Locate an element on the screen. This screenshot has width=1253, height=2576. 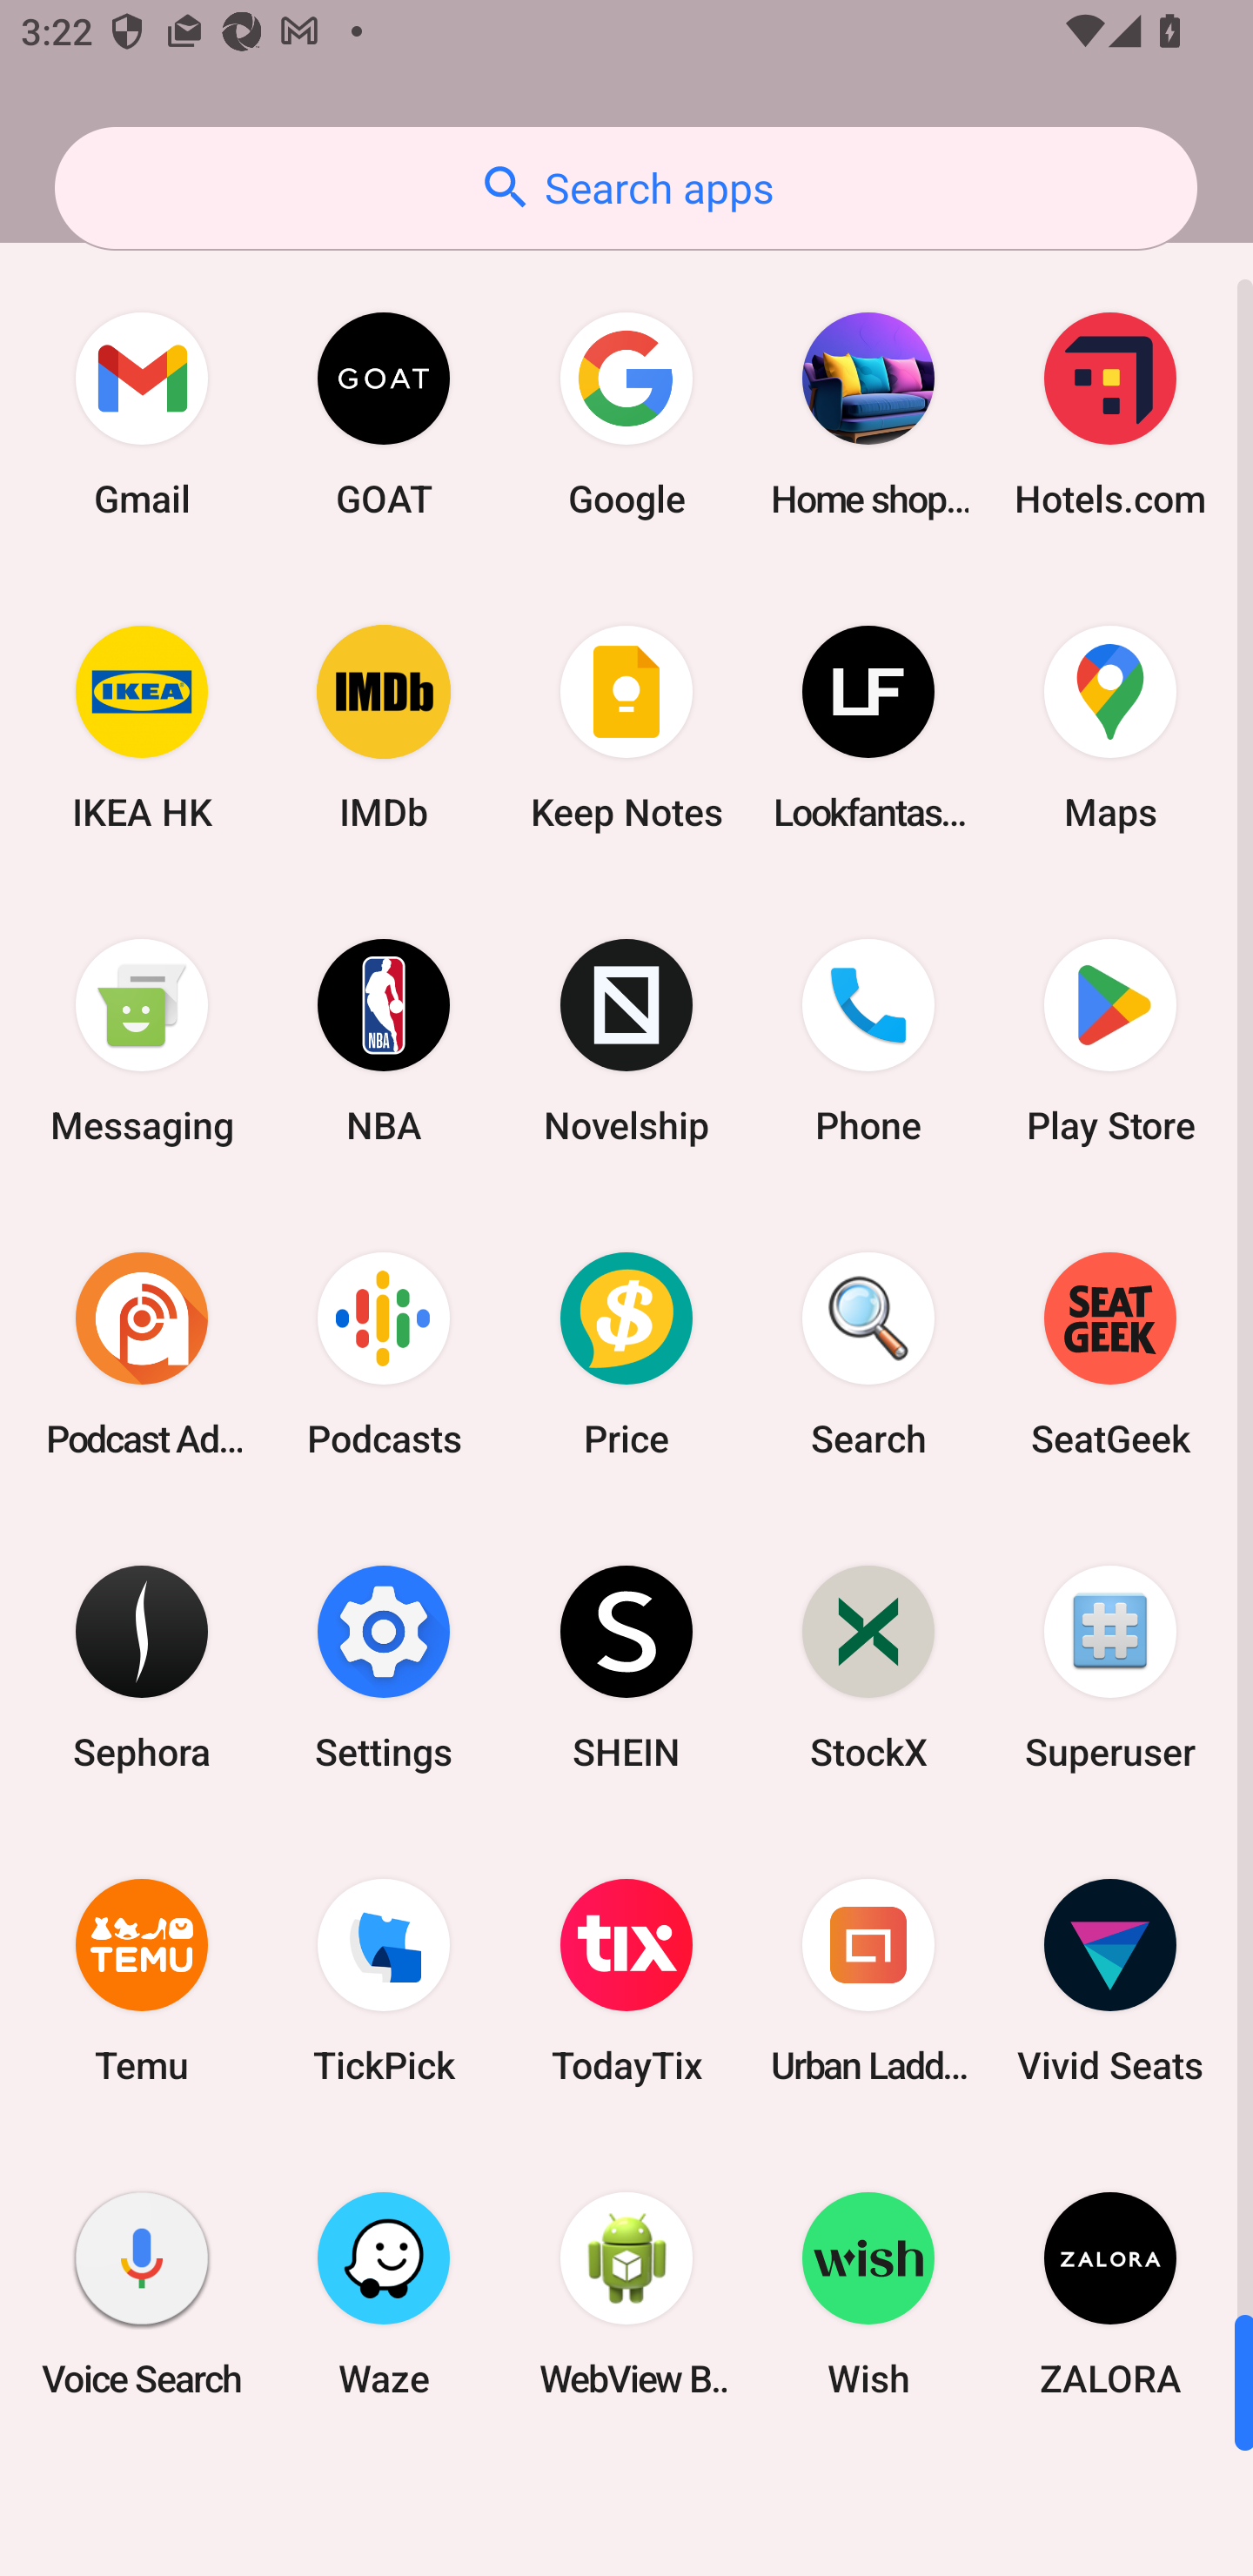
Keep Notes is located at coordinates (626, 728).